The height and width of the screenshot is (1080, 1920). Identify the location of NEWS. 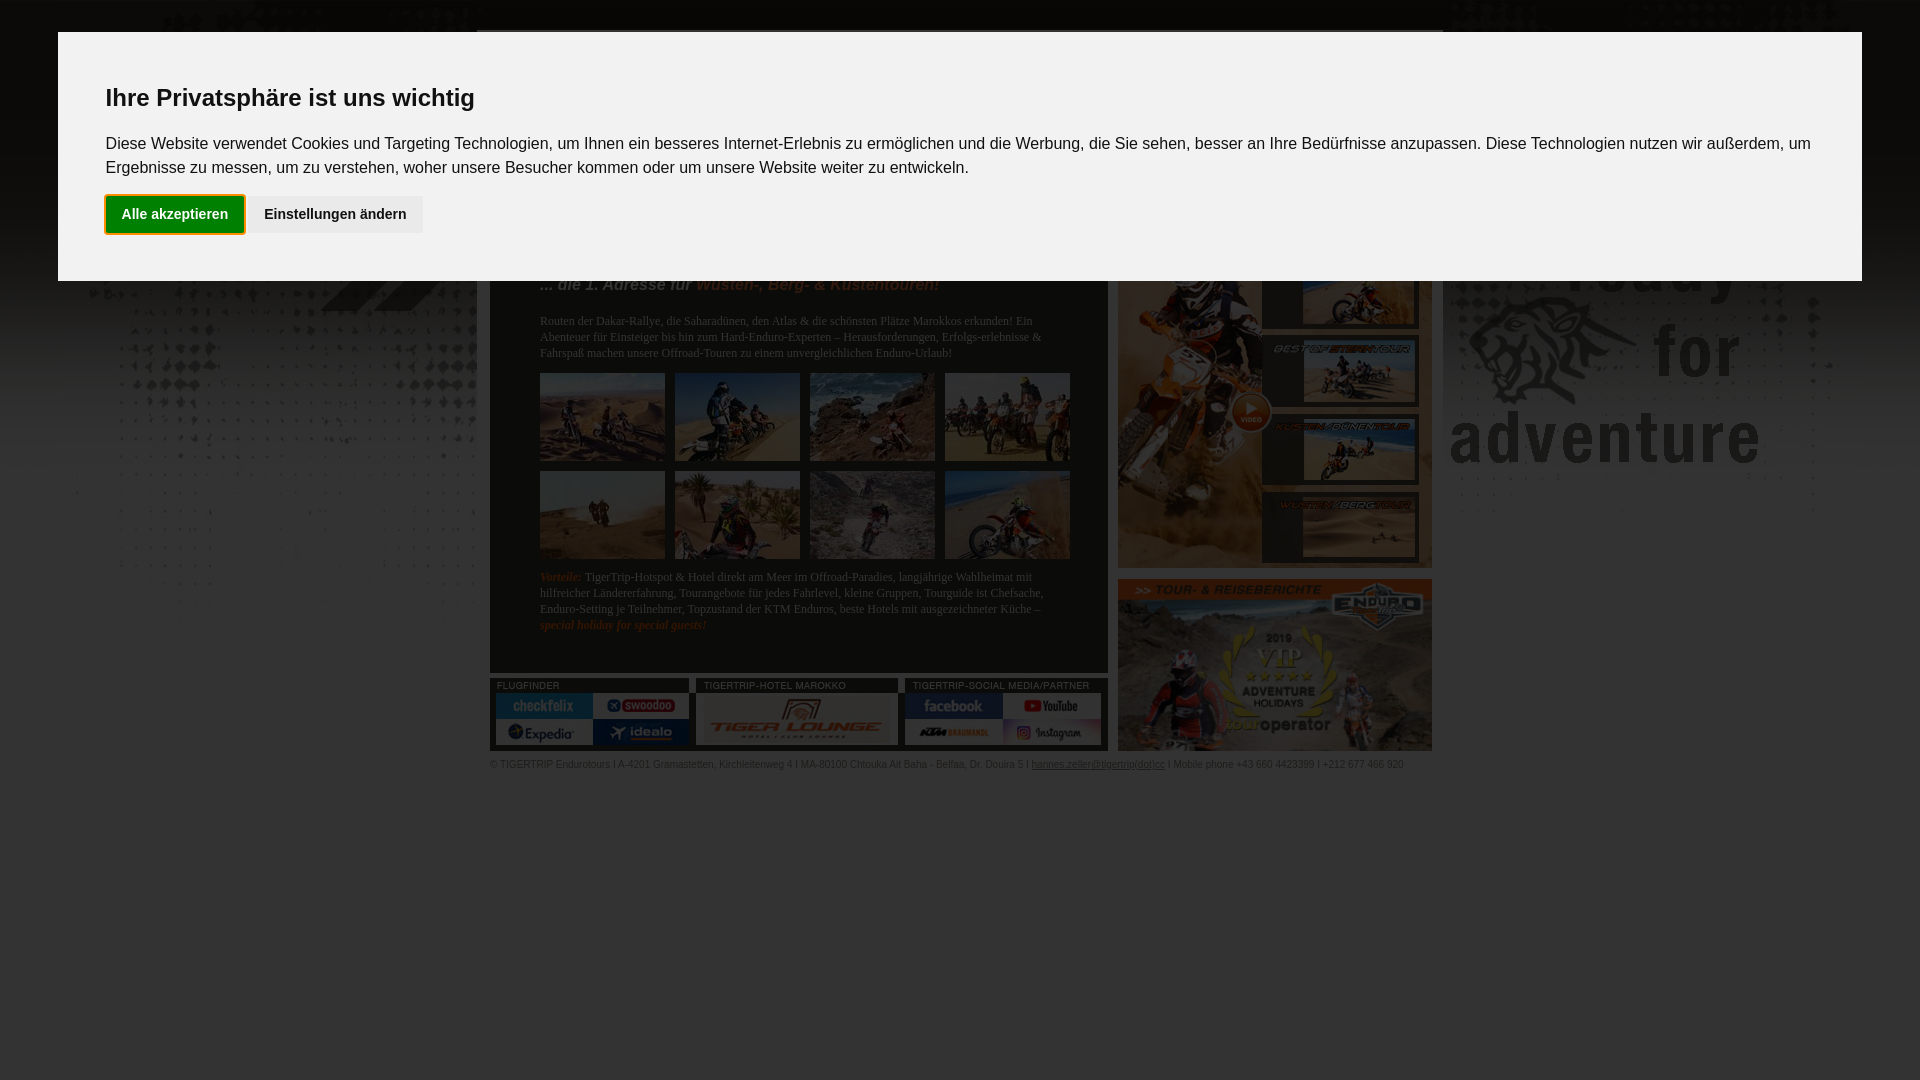
(567, 203).